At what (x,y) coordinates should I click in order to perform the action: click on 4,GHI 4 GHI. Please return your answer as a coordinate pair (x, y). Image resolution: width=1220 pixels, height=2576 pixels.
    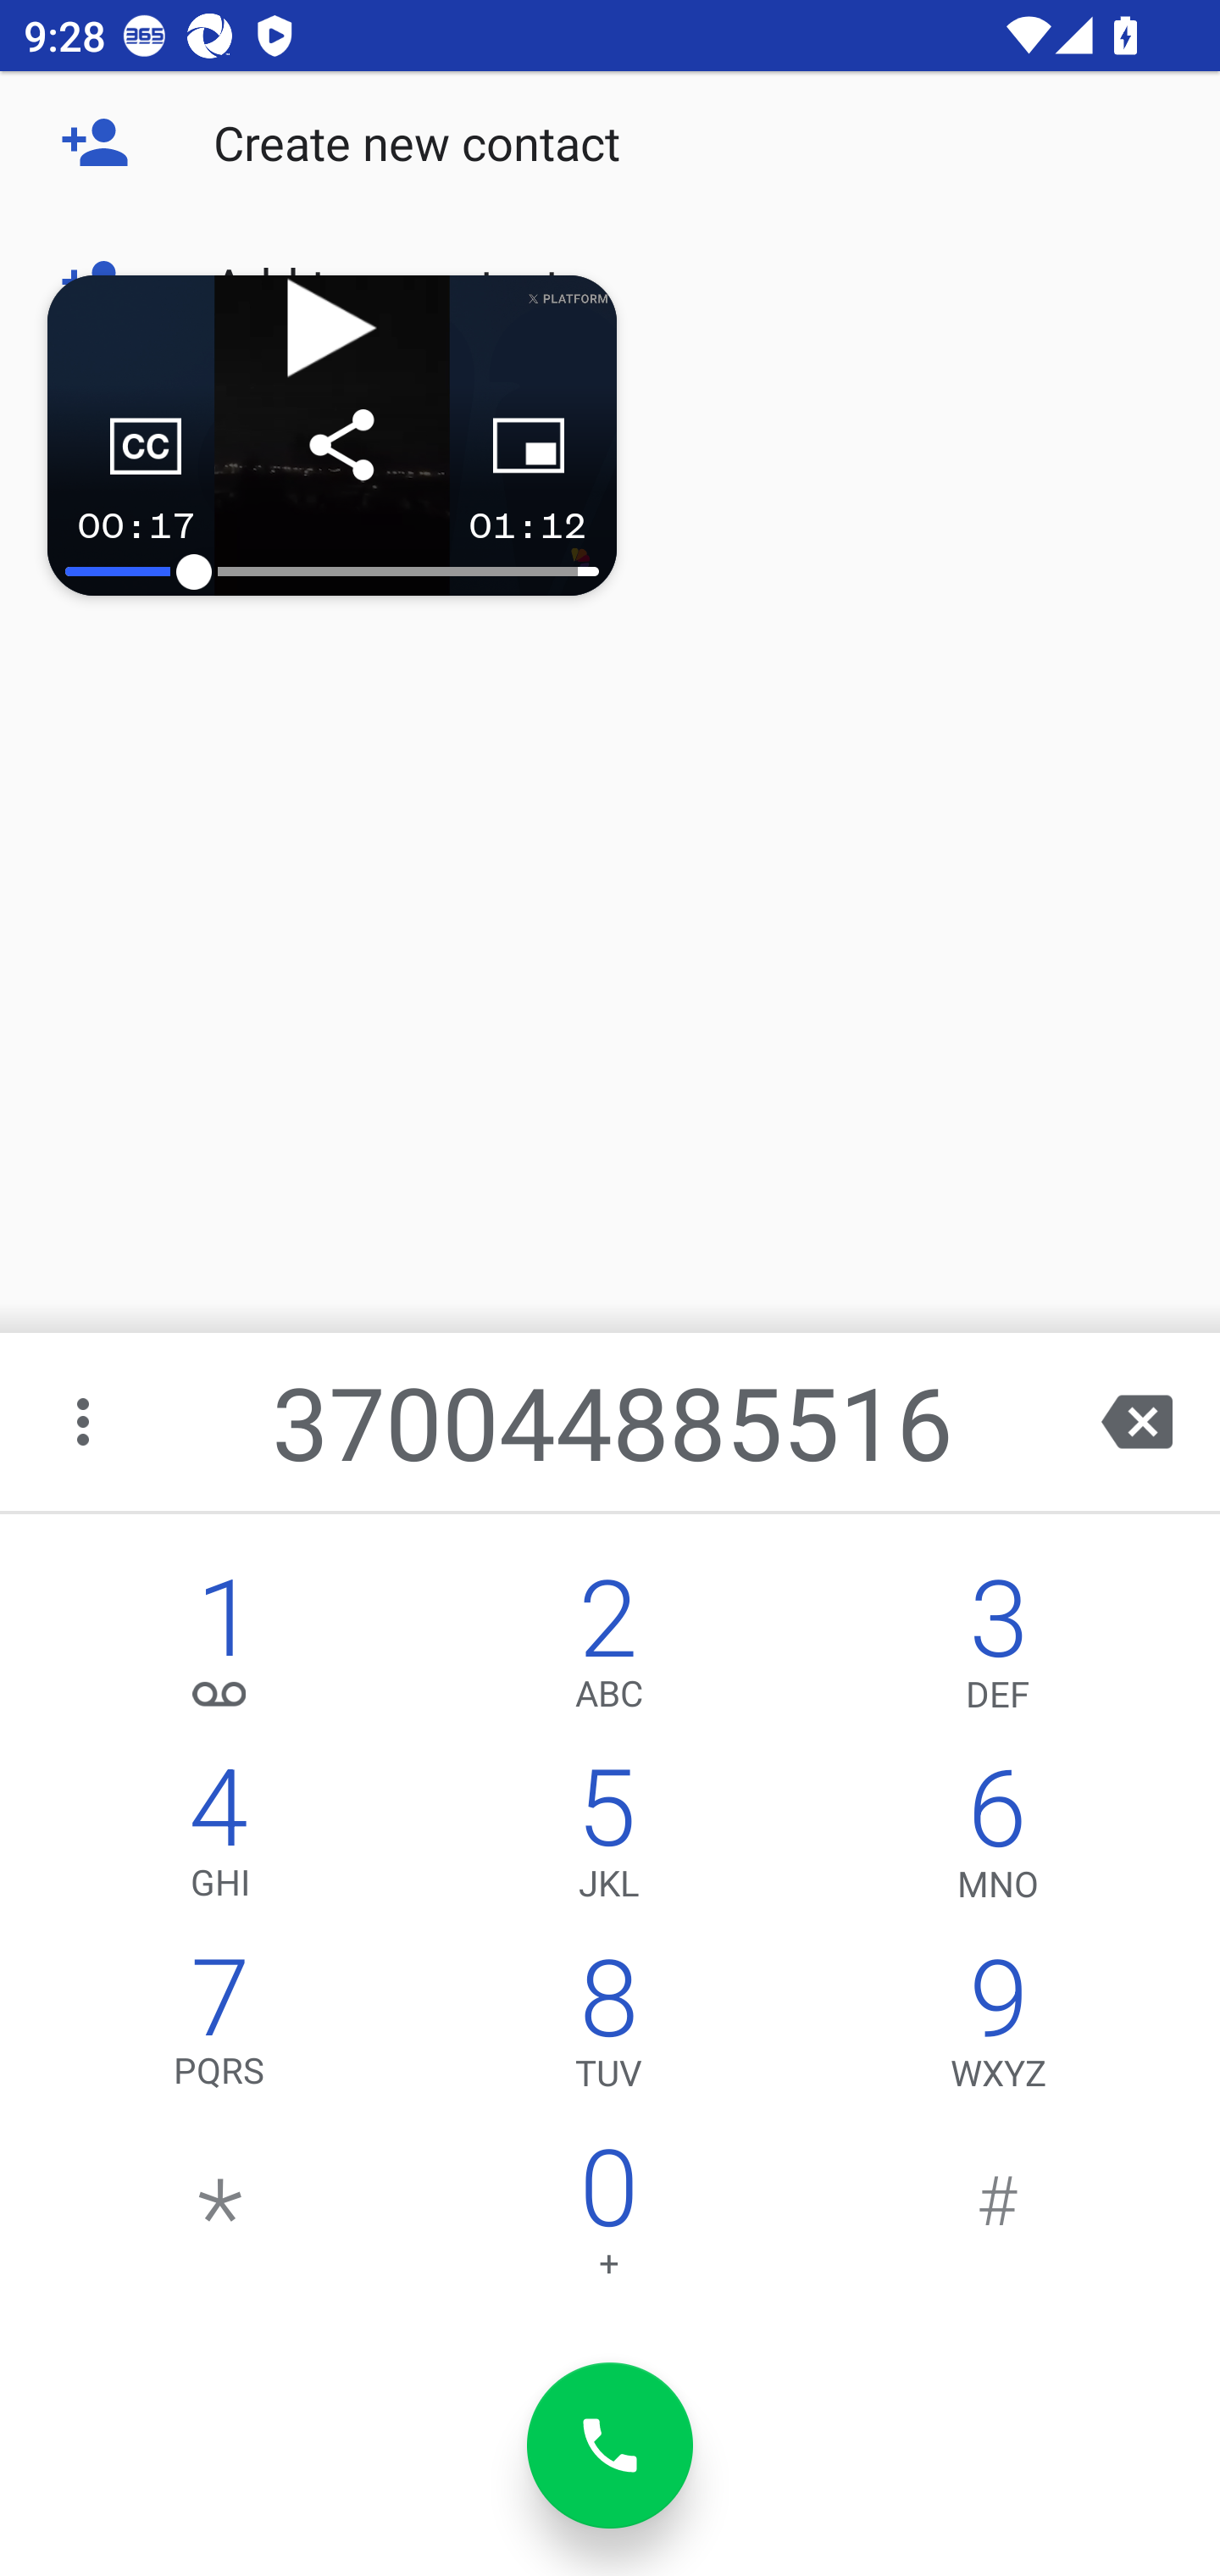
    Looking at the image, I should click on (220, 1840).